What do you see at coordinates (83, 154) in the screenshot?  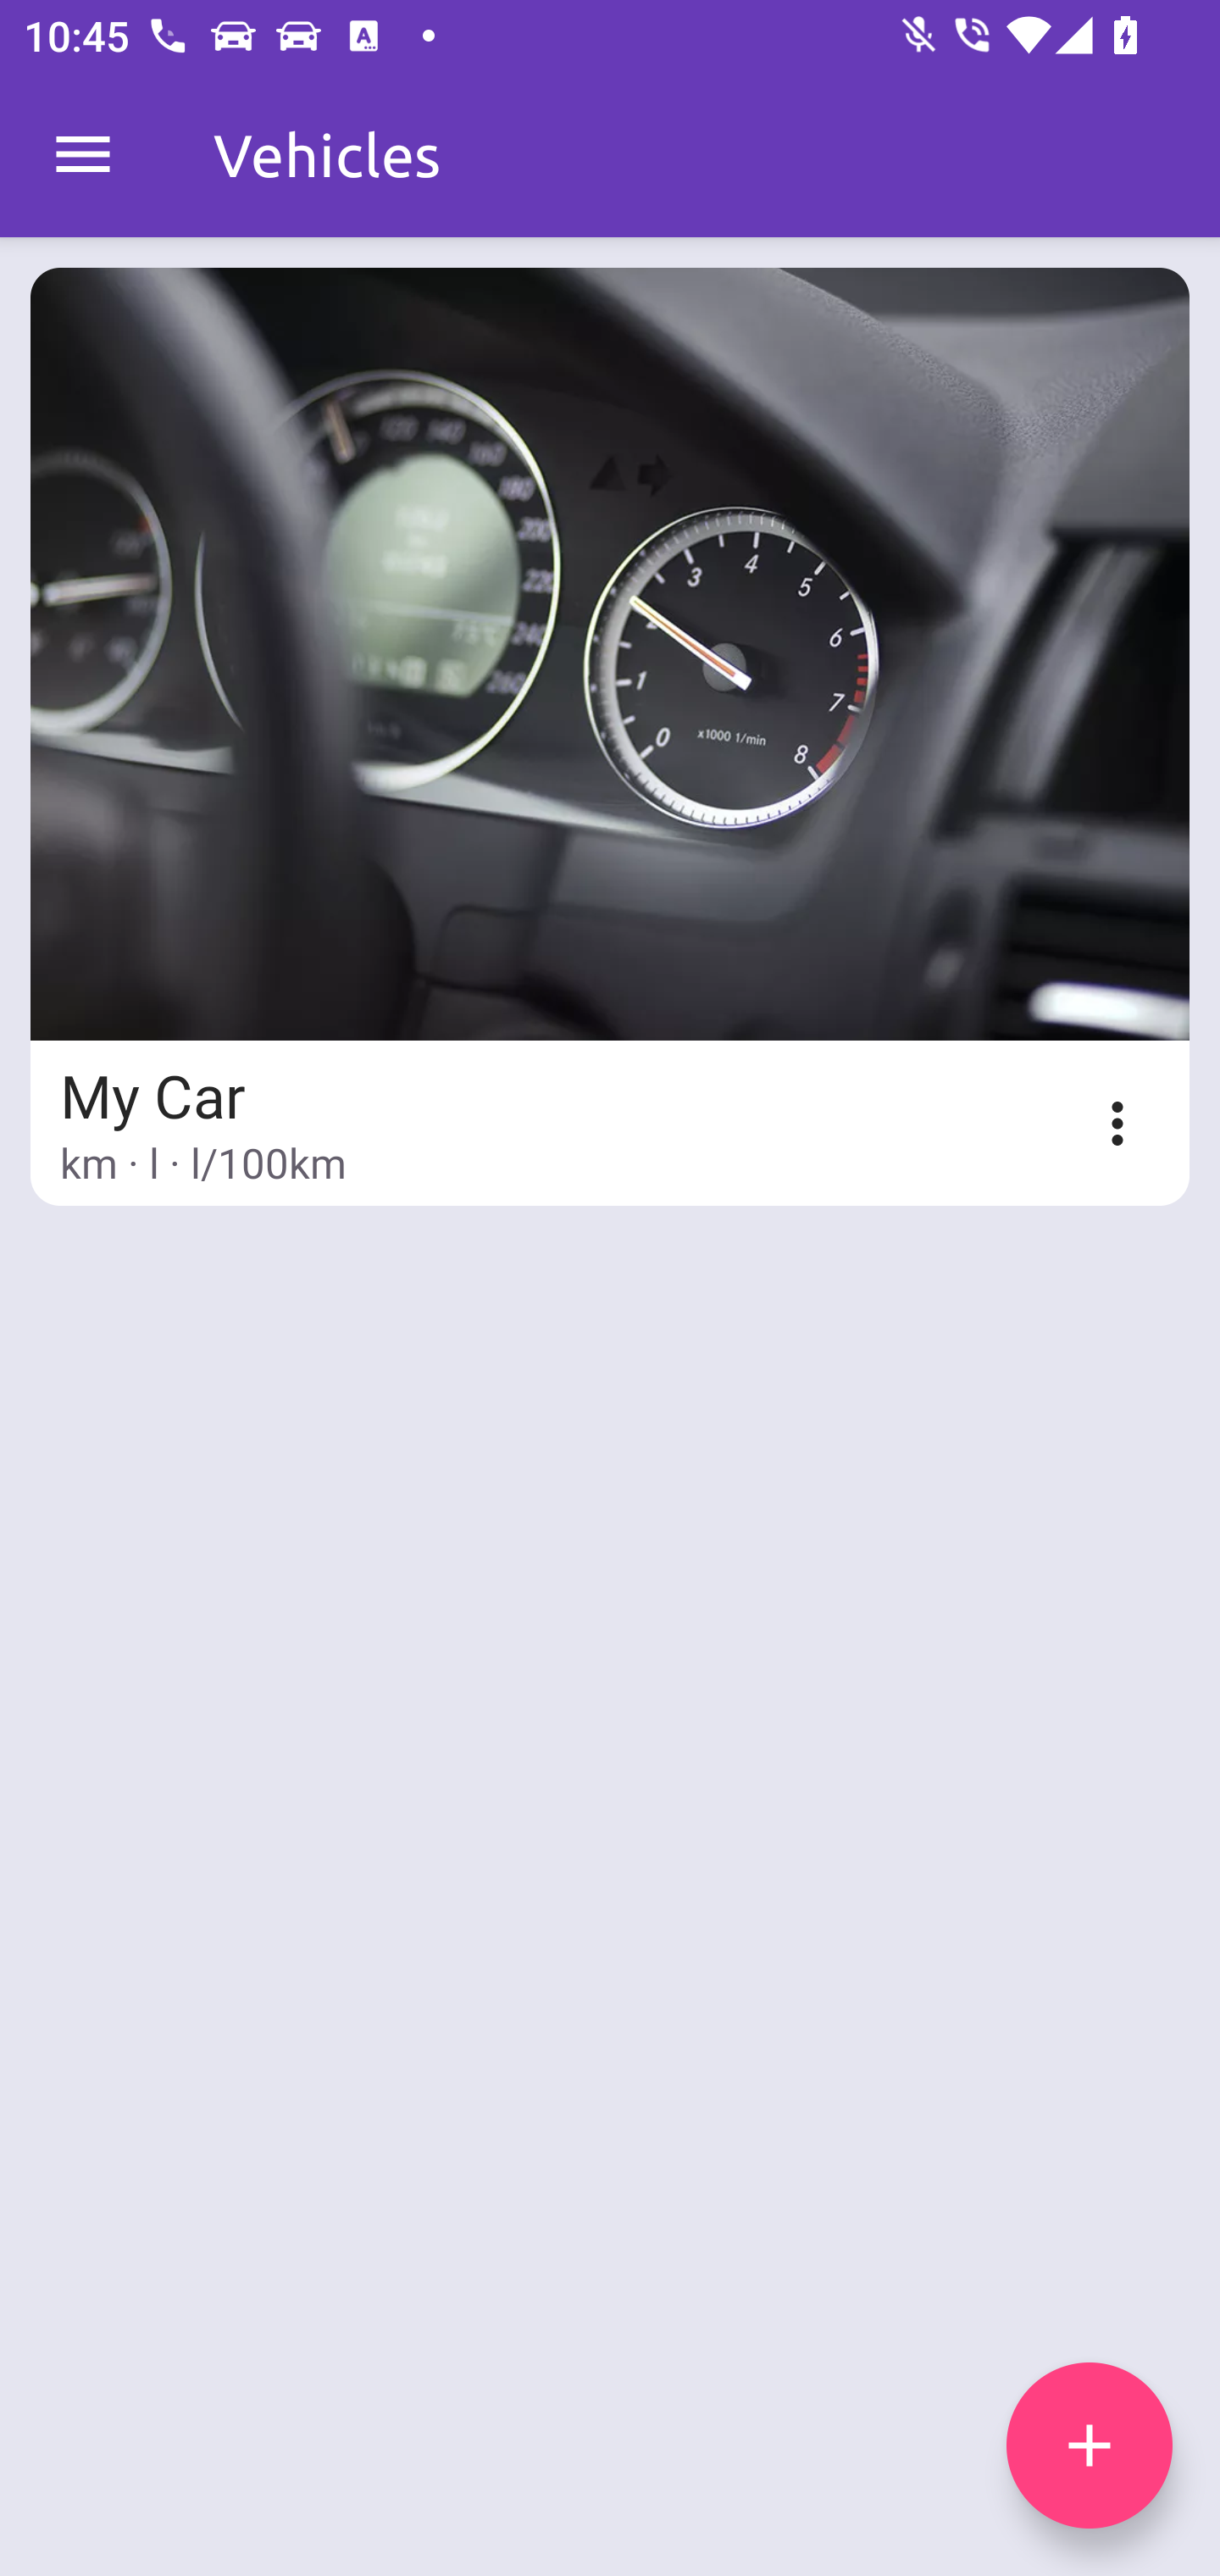 I see `MenuDrawer` at bounding box center [83, 154].